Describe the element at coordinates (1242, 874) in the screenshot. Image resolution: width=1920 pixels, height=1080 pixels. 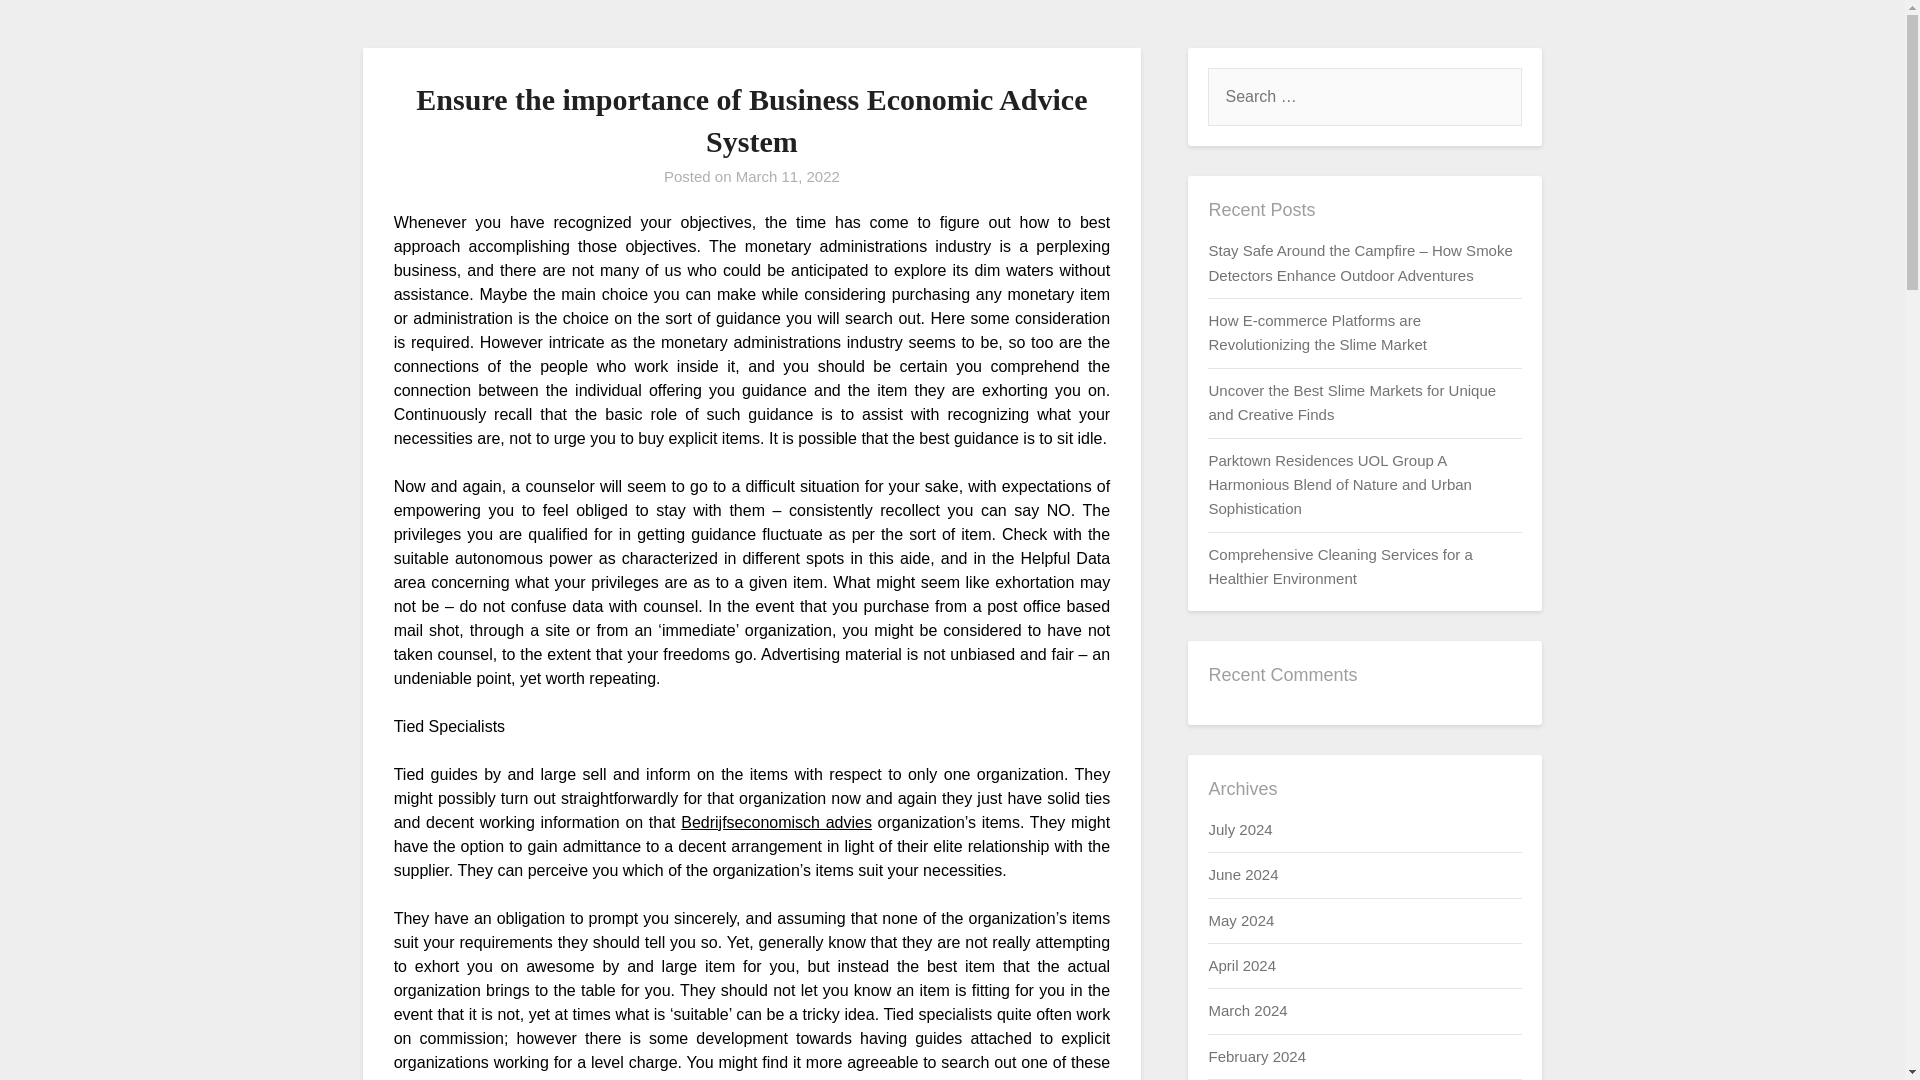
I see `June 2024` at that location.